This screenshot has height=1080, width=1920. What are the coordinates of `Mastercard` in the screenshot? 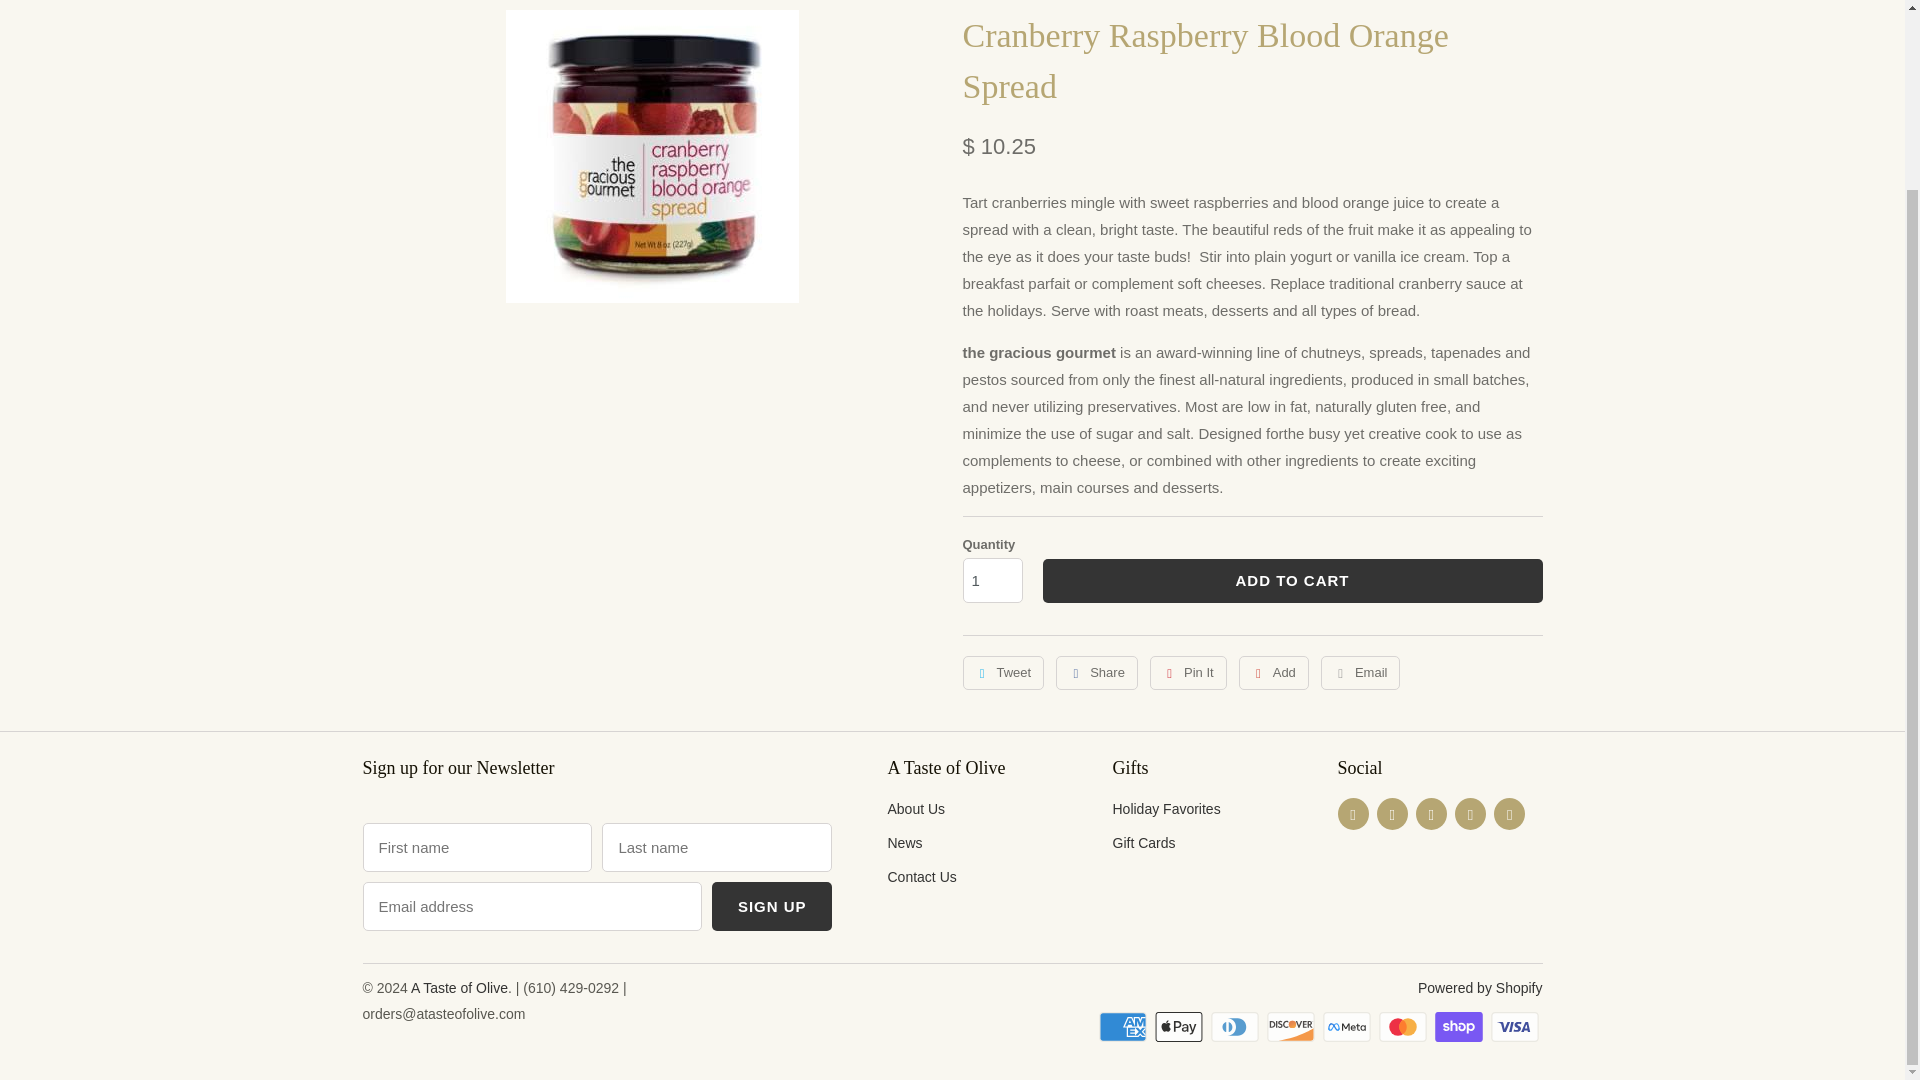 It's located at (1404, 1026).